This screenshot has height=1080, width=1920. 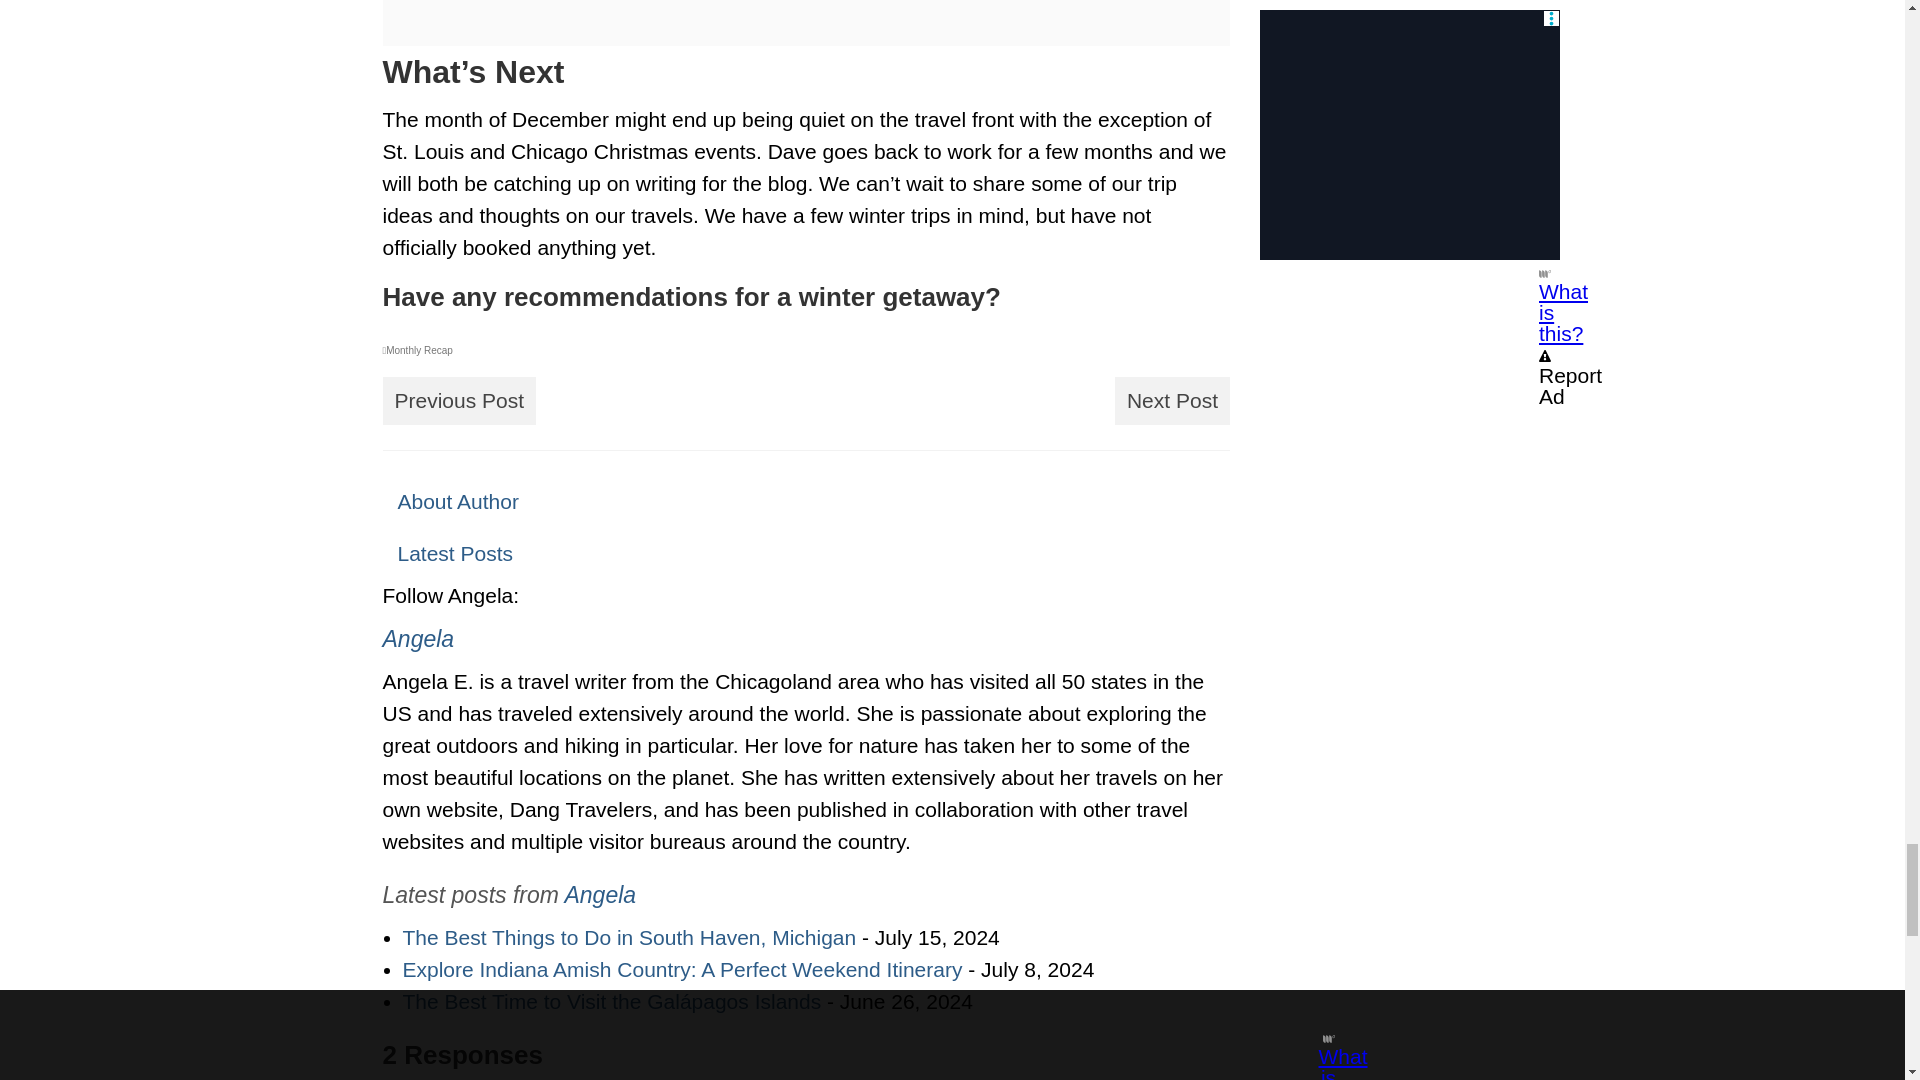 What do you see at coordinates (600, 895) in the screenshot?
I see `Posts by Angela` at bounding box center [600, 895].